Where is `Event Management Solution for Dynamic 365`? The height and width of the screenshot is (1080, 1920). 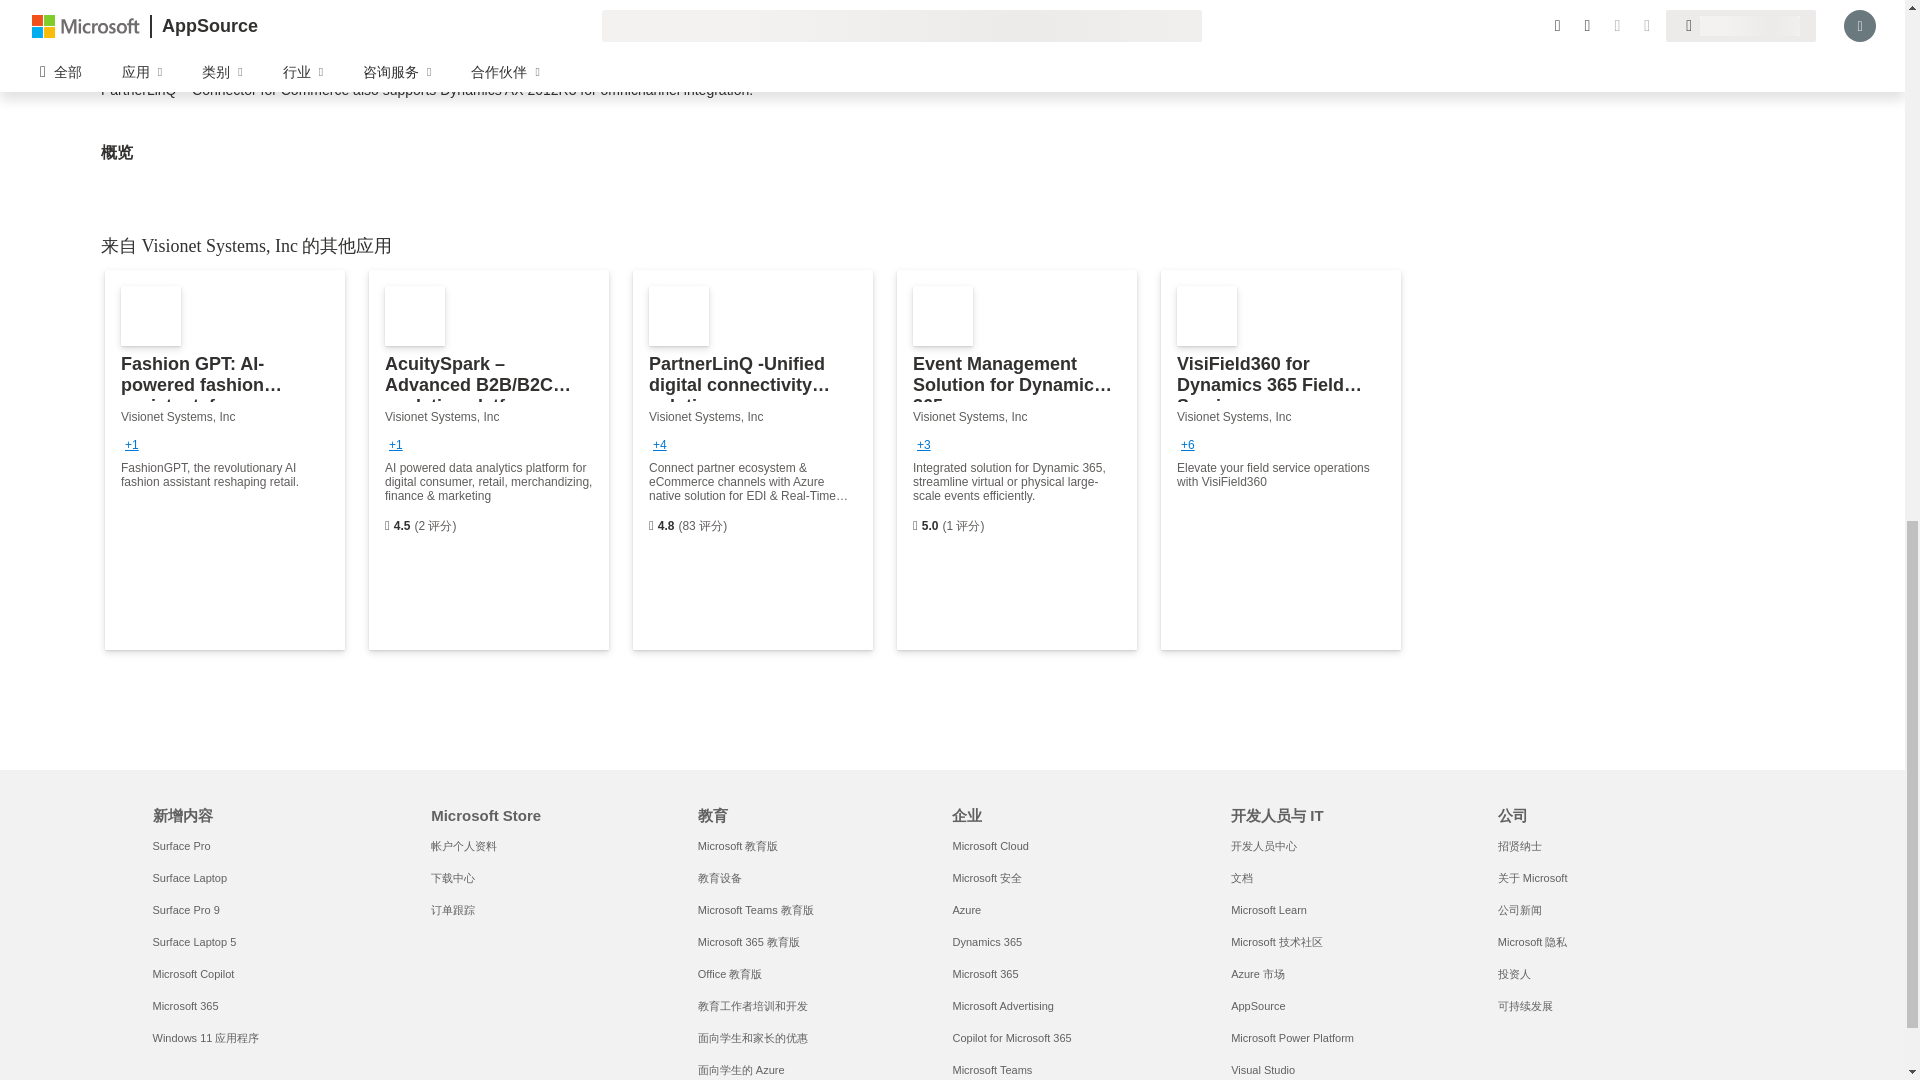
Event Management Solution for Dynamic 365 is located at coordinates (1016, 460).